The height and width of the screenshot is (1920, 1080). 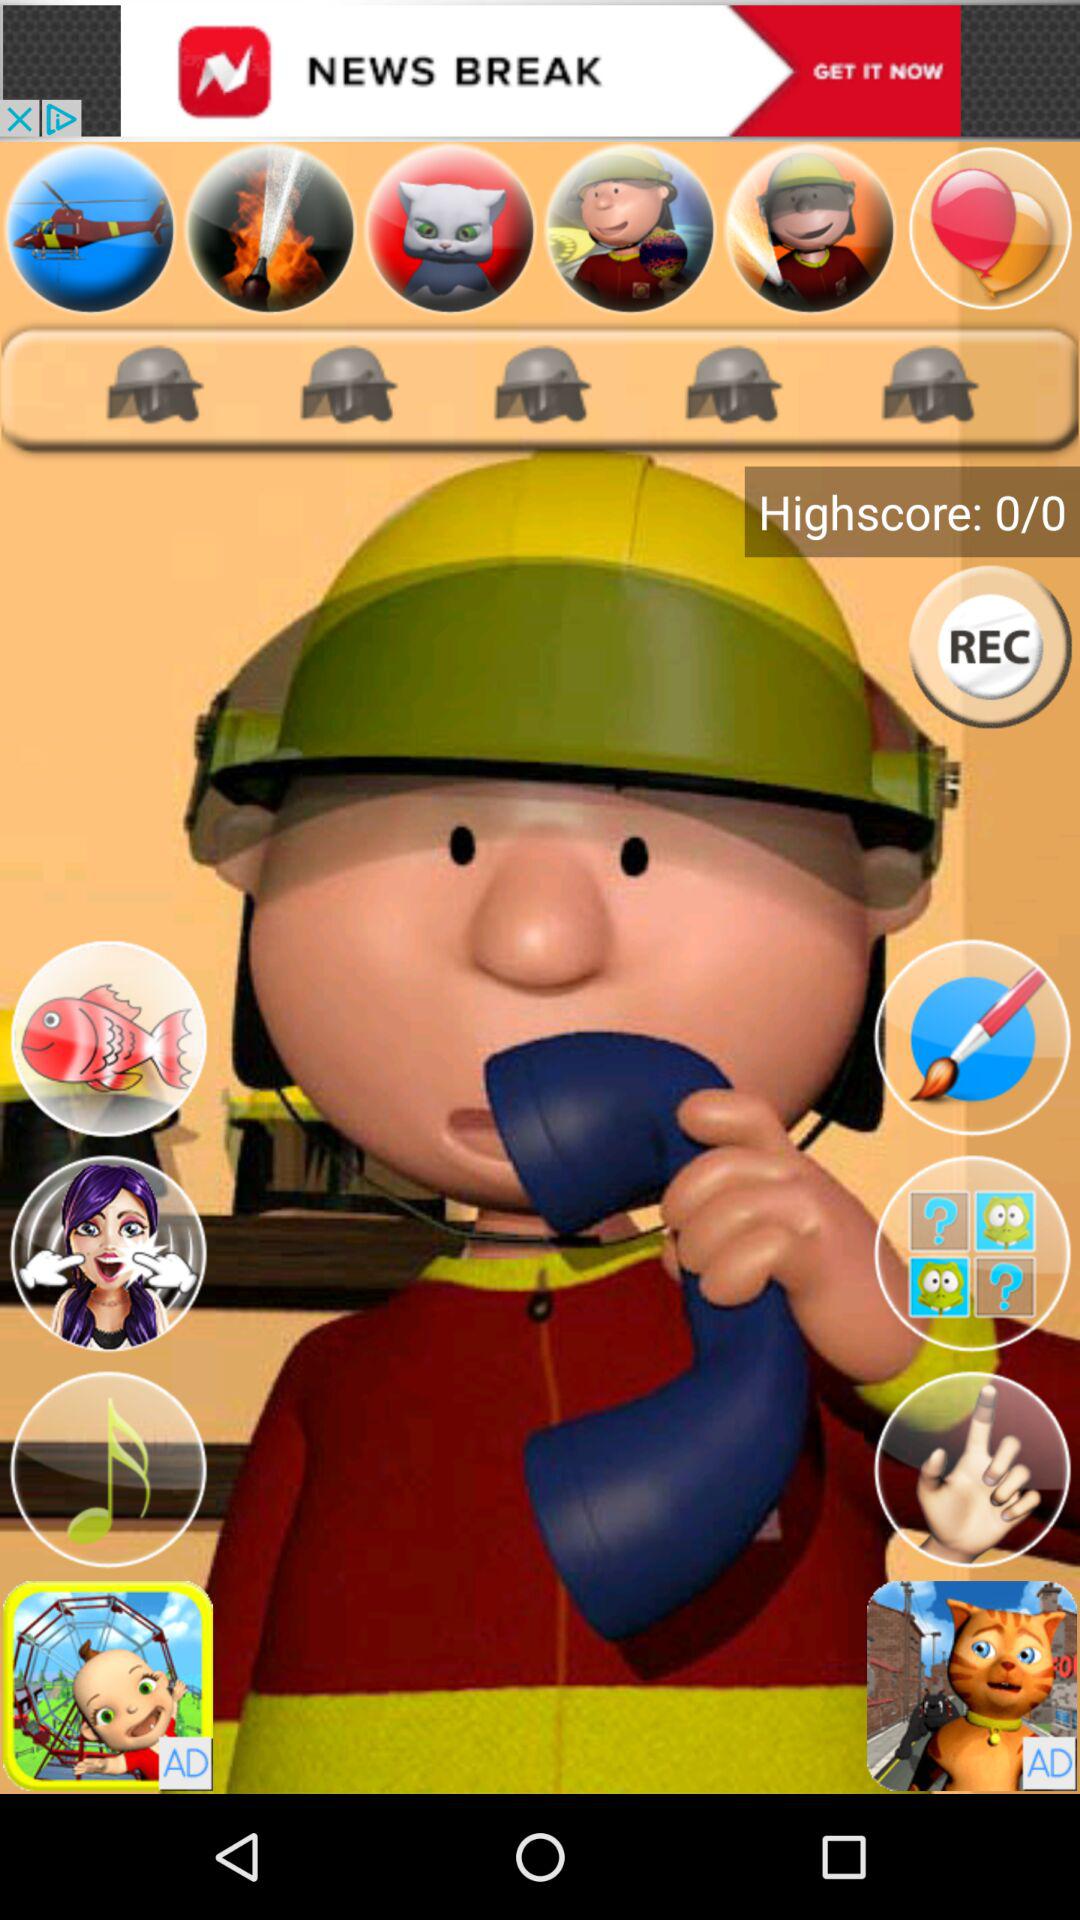 I want to click on select avatar, so click(x=810, y=228).